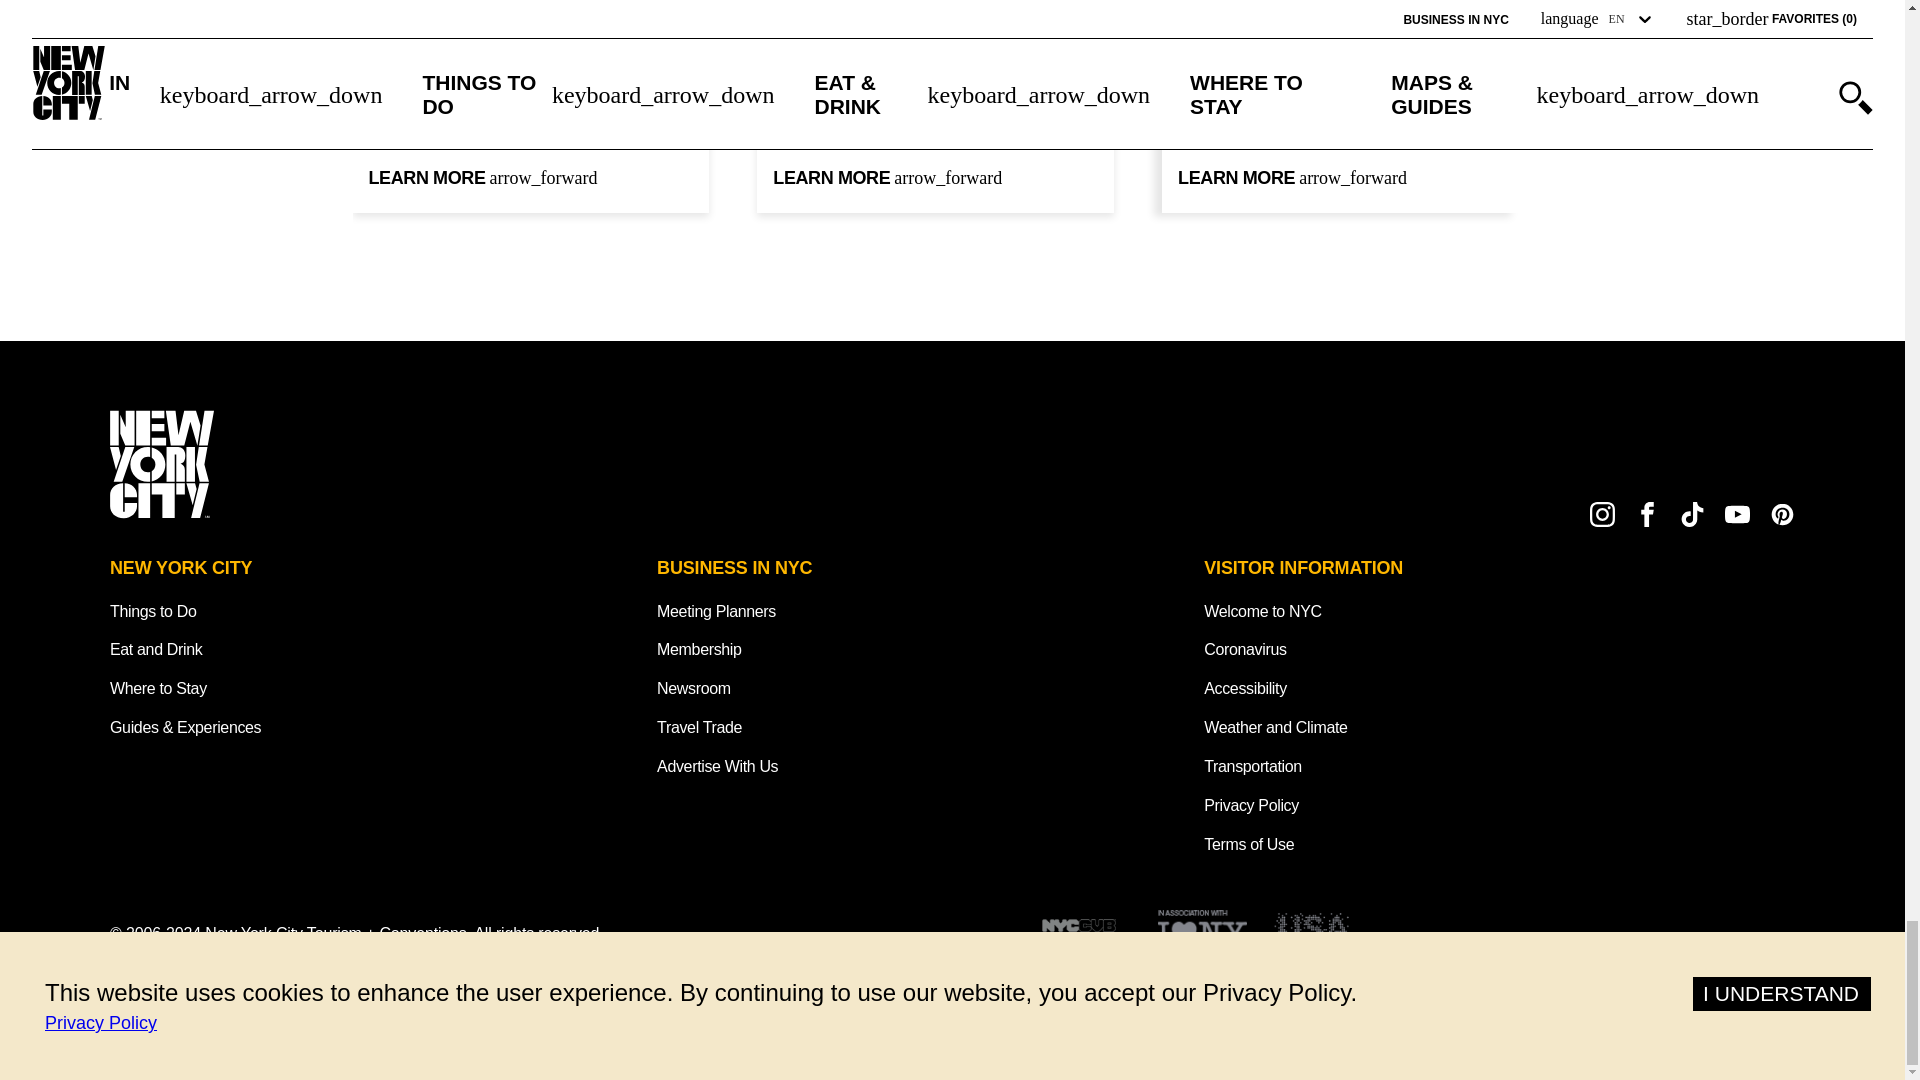 The width and height of the screenshot is (1920, 1080). Describe the element at coordinates (1782, 514) in the screenshot. I see `New York City Tourism and Conventions Pinterest` at that location.